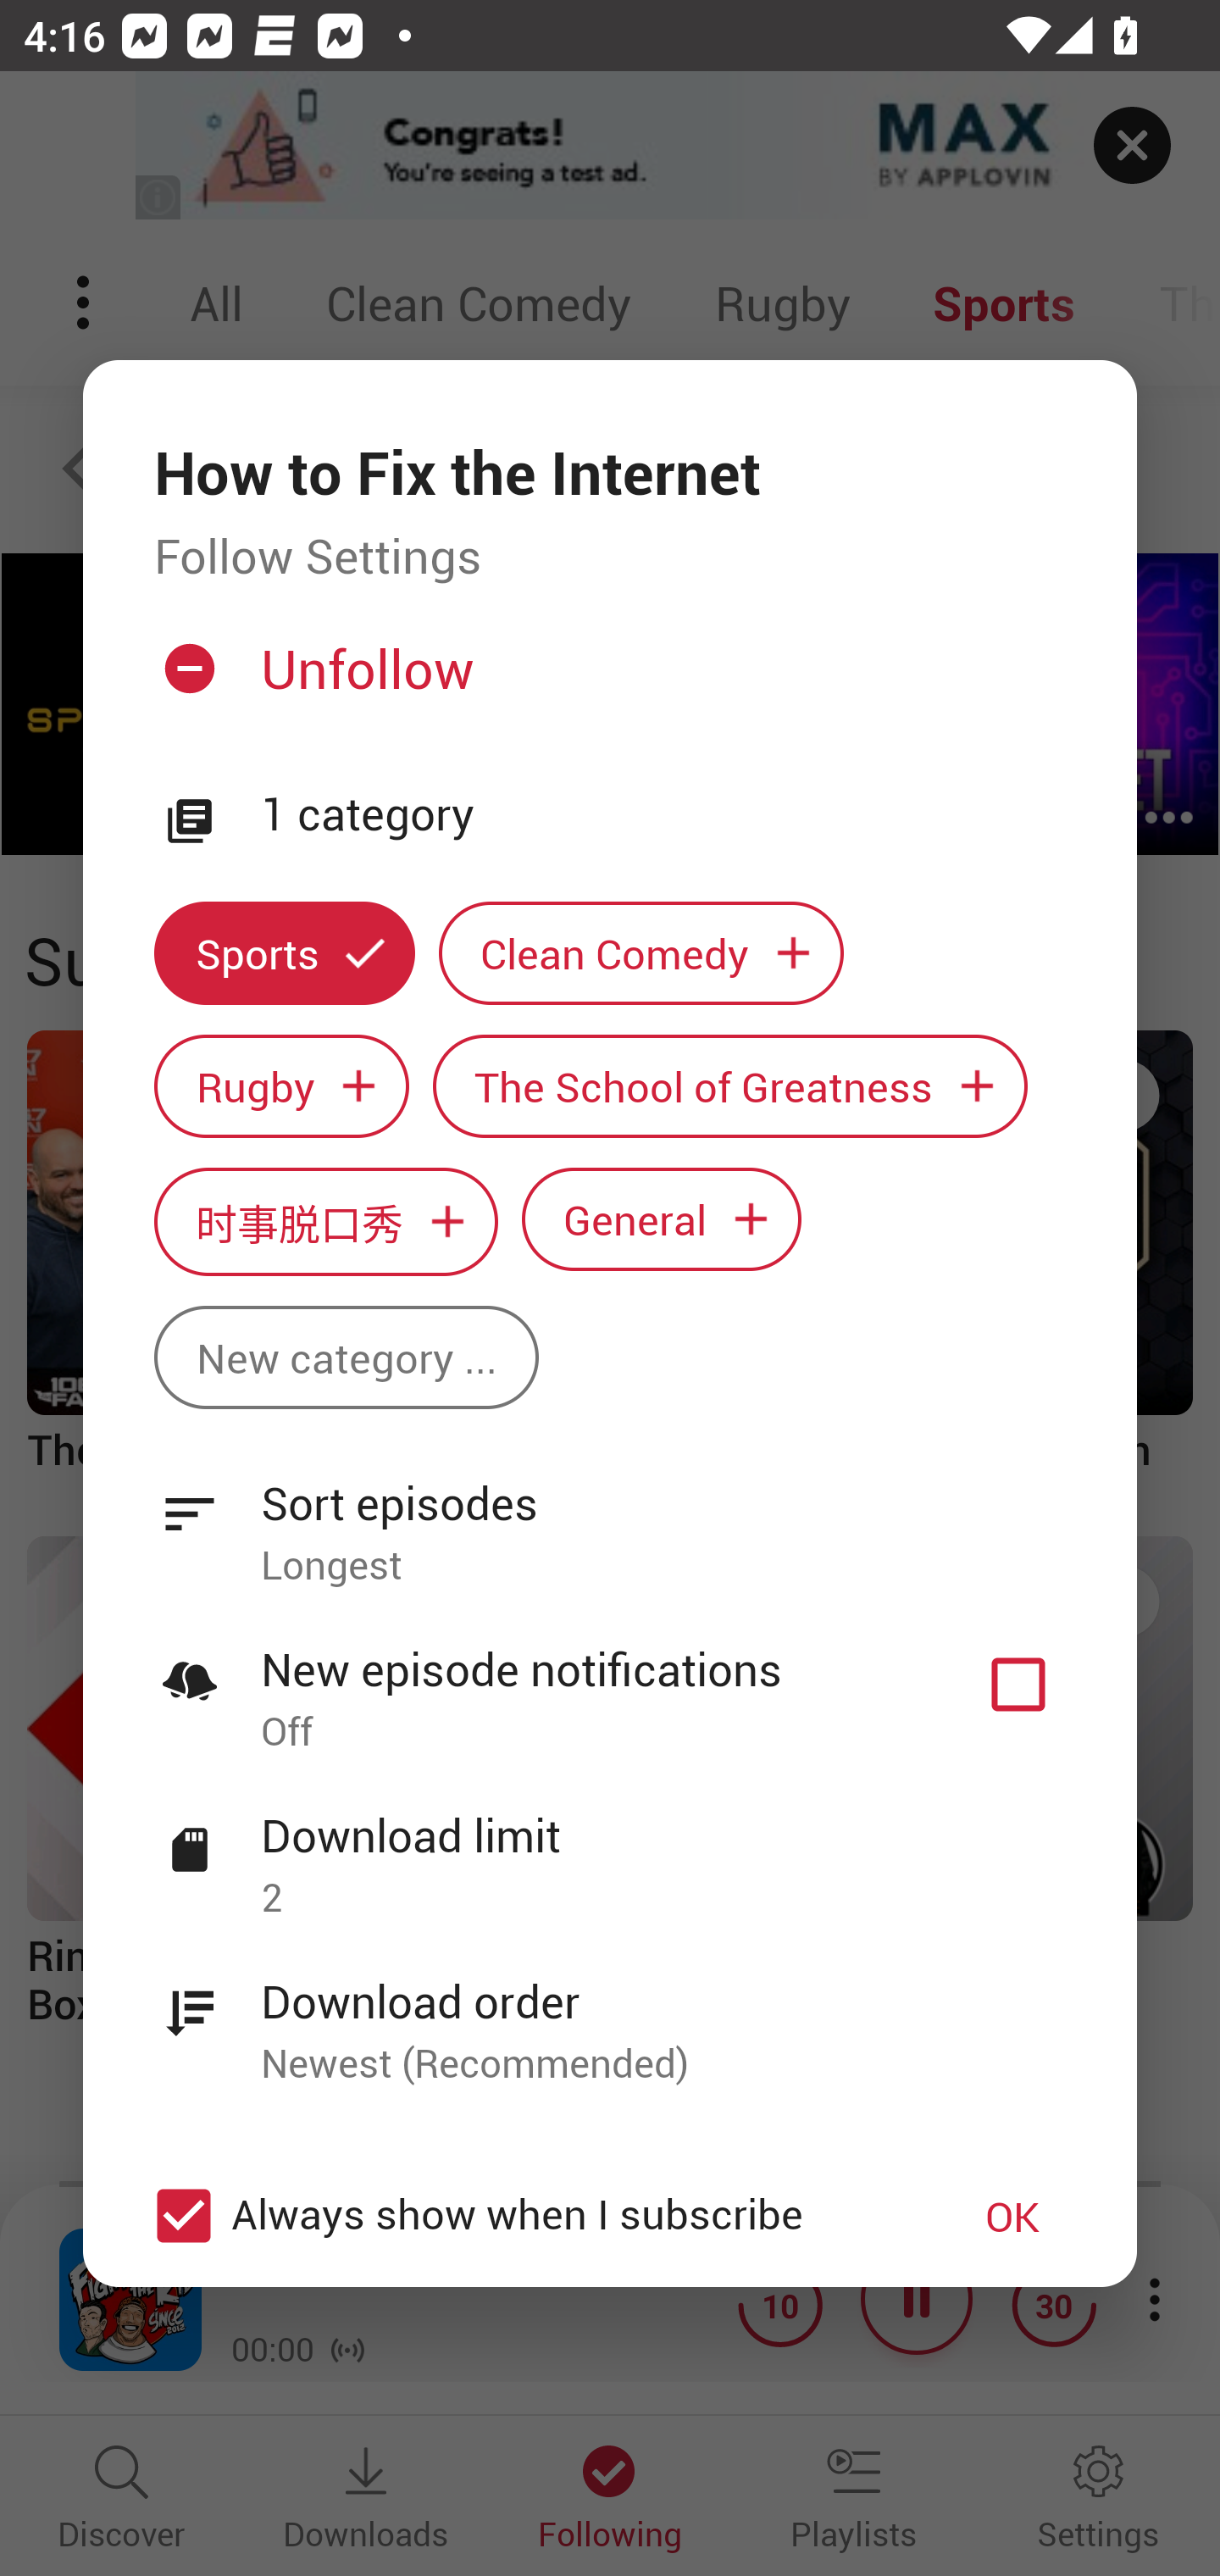 This screenshot has height=2576, width=1220. I want to click on Sports, so click(284, 952).